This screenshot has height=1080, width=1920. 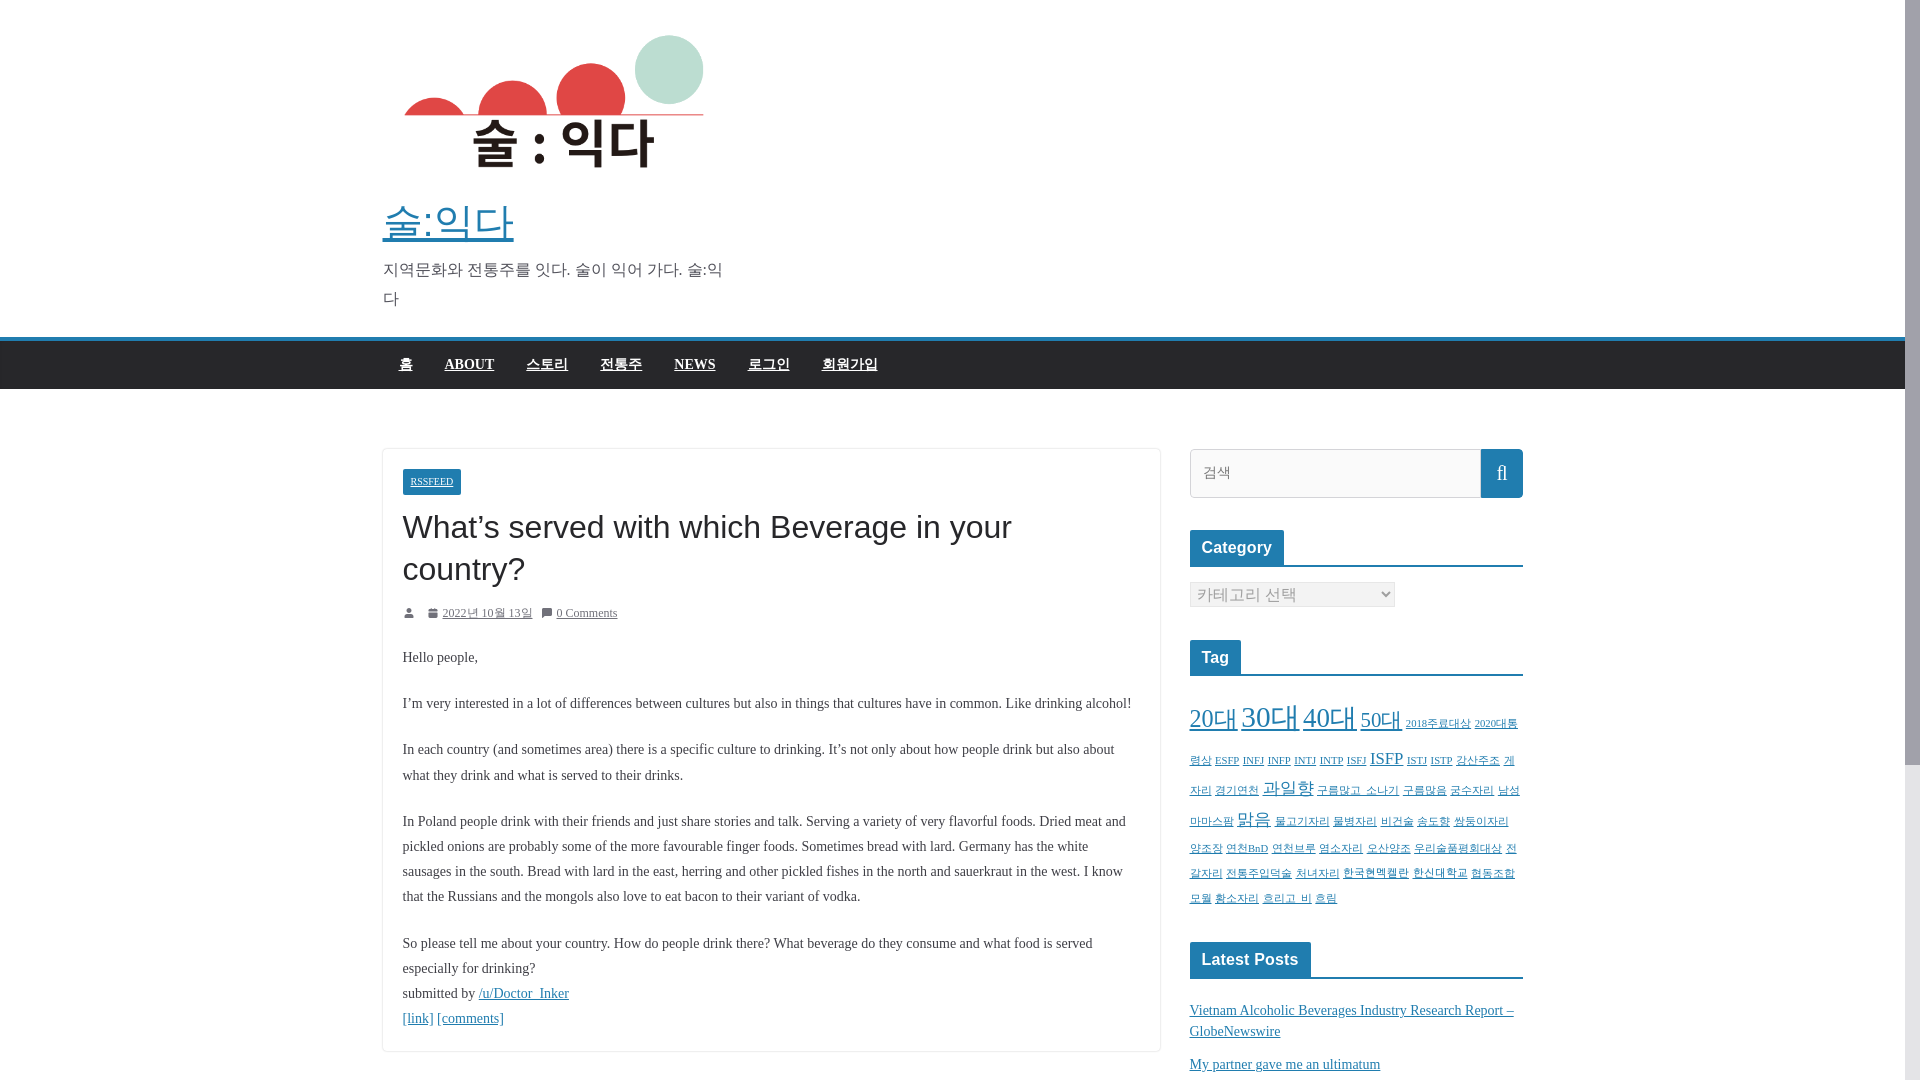 I want to click on INTJ, so click(x=1304, y=760).